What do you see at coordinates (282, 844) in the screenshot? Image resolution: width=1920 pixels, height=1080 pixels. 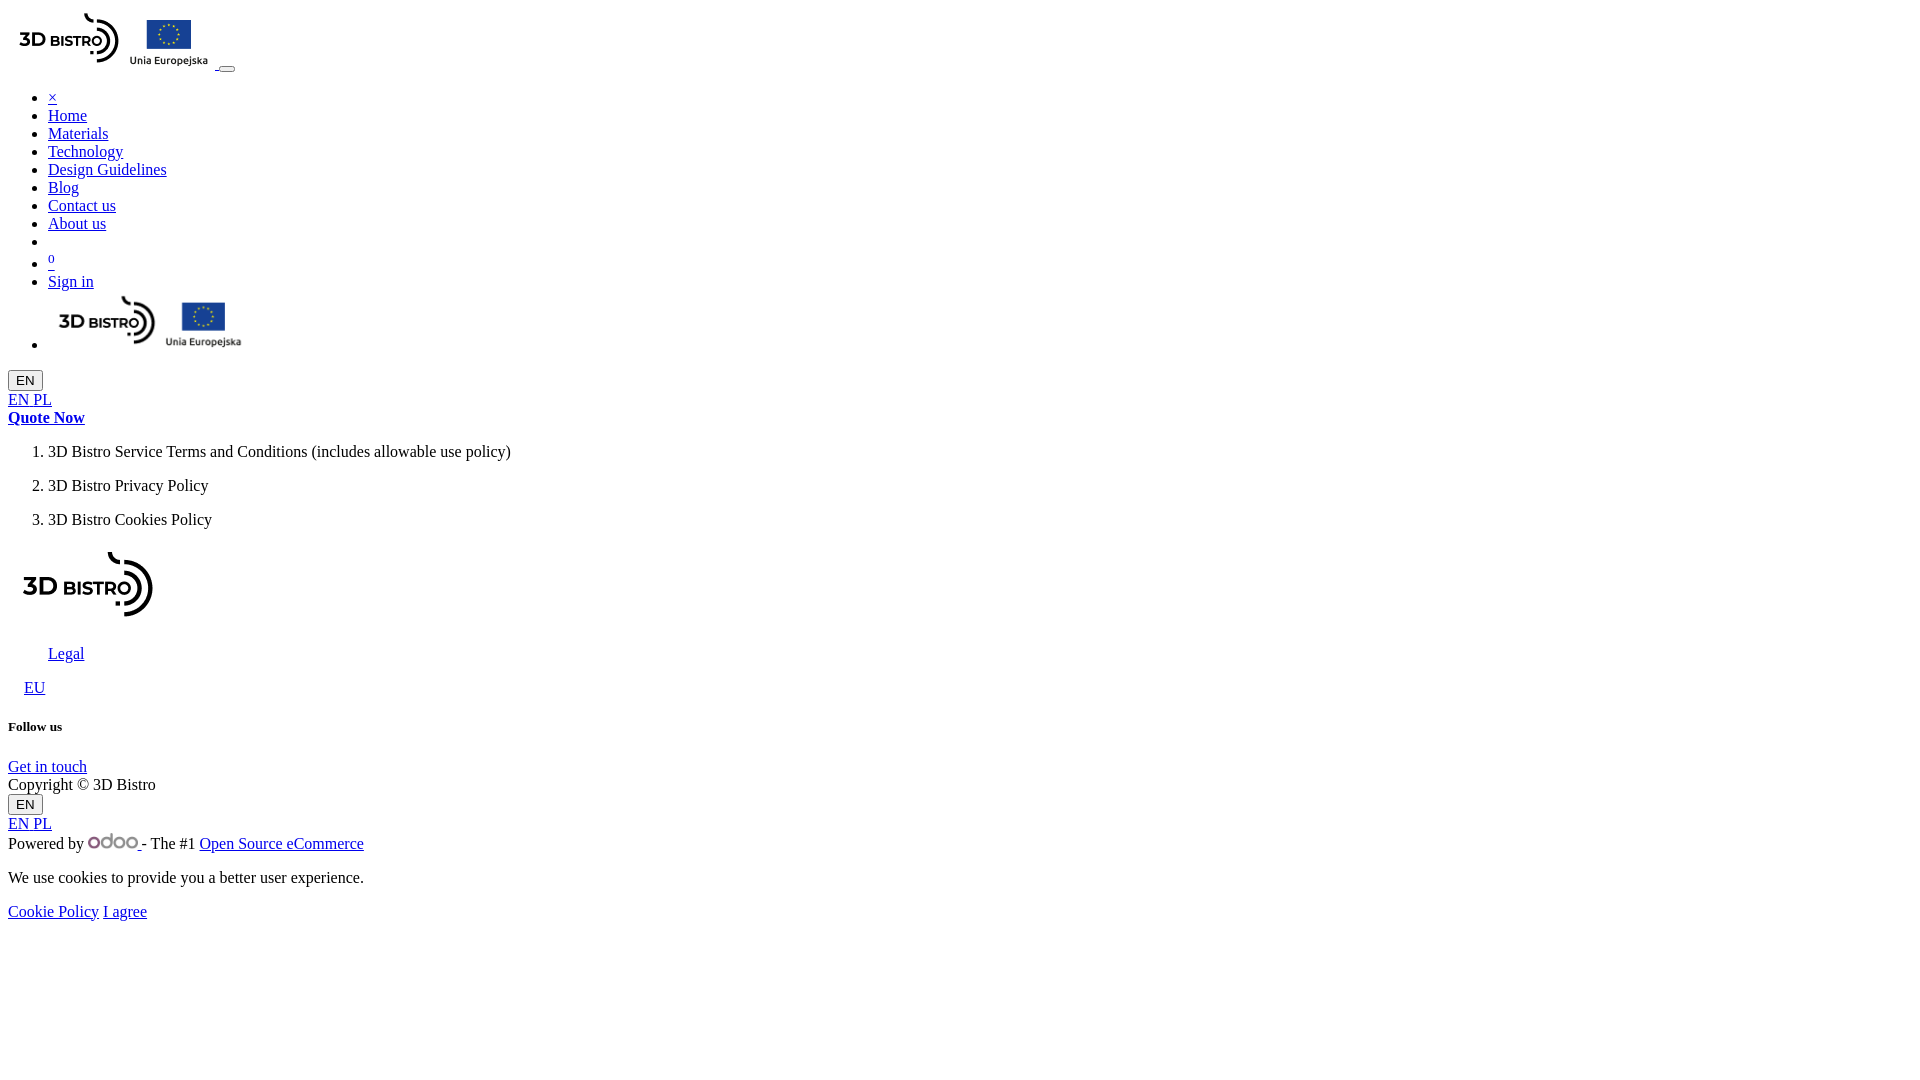 I see `Open Source eCommerce` at bounding box center [282, 844].